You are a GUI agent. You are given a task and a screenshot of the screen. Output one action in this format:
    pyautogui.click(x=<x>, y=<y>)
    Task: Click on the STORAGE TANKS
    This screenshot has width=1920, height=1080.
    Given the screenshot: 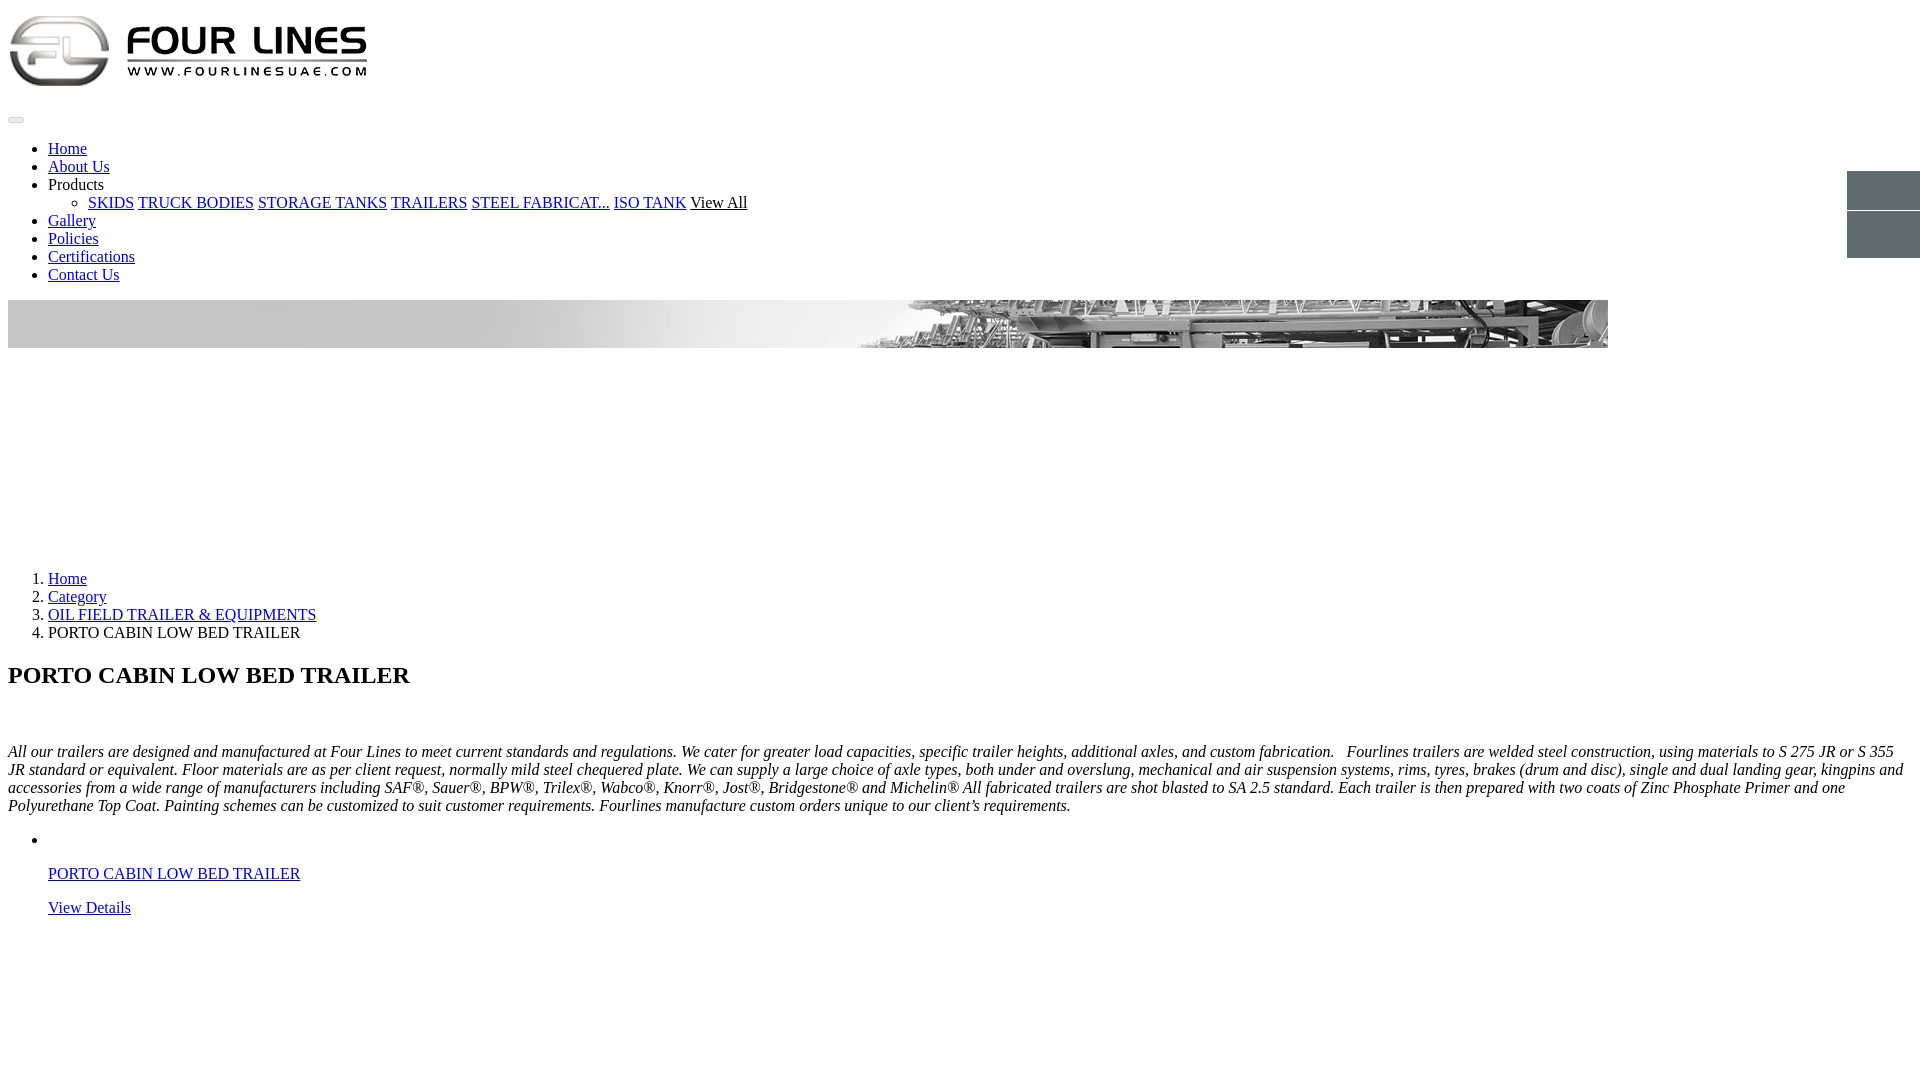 What is the action you would take?
    pyautogui.click(x=322, y=202)
    